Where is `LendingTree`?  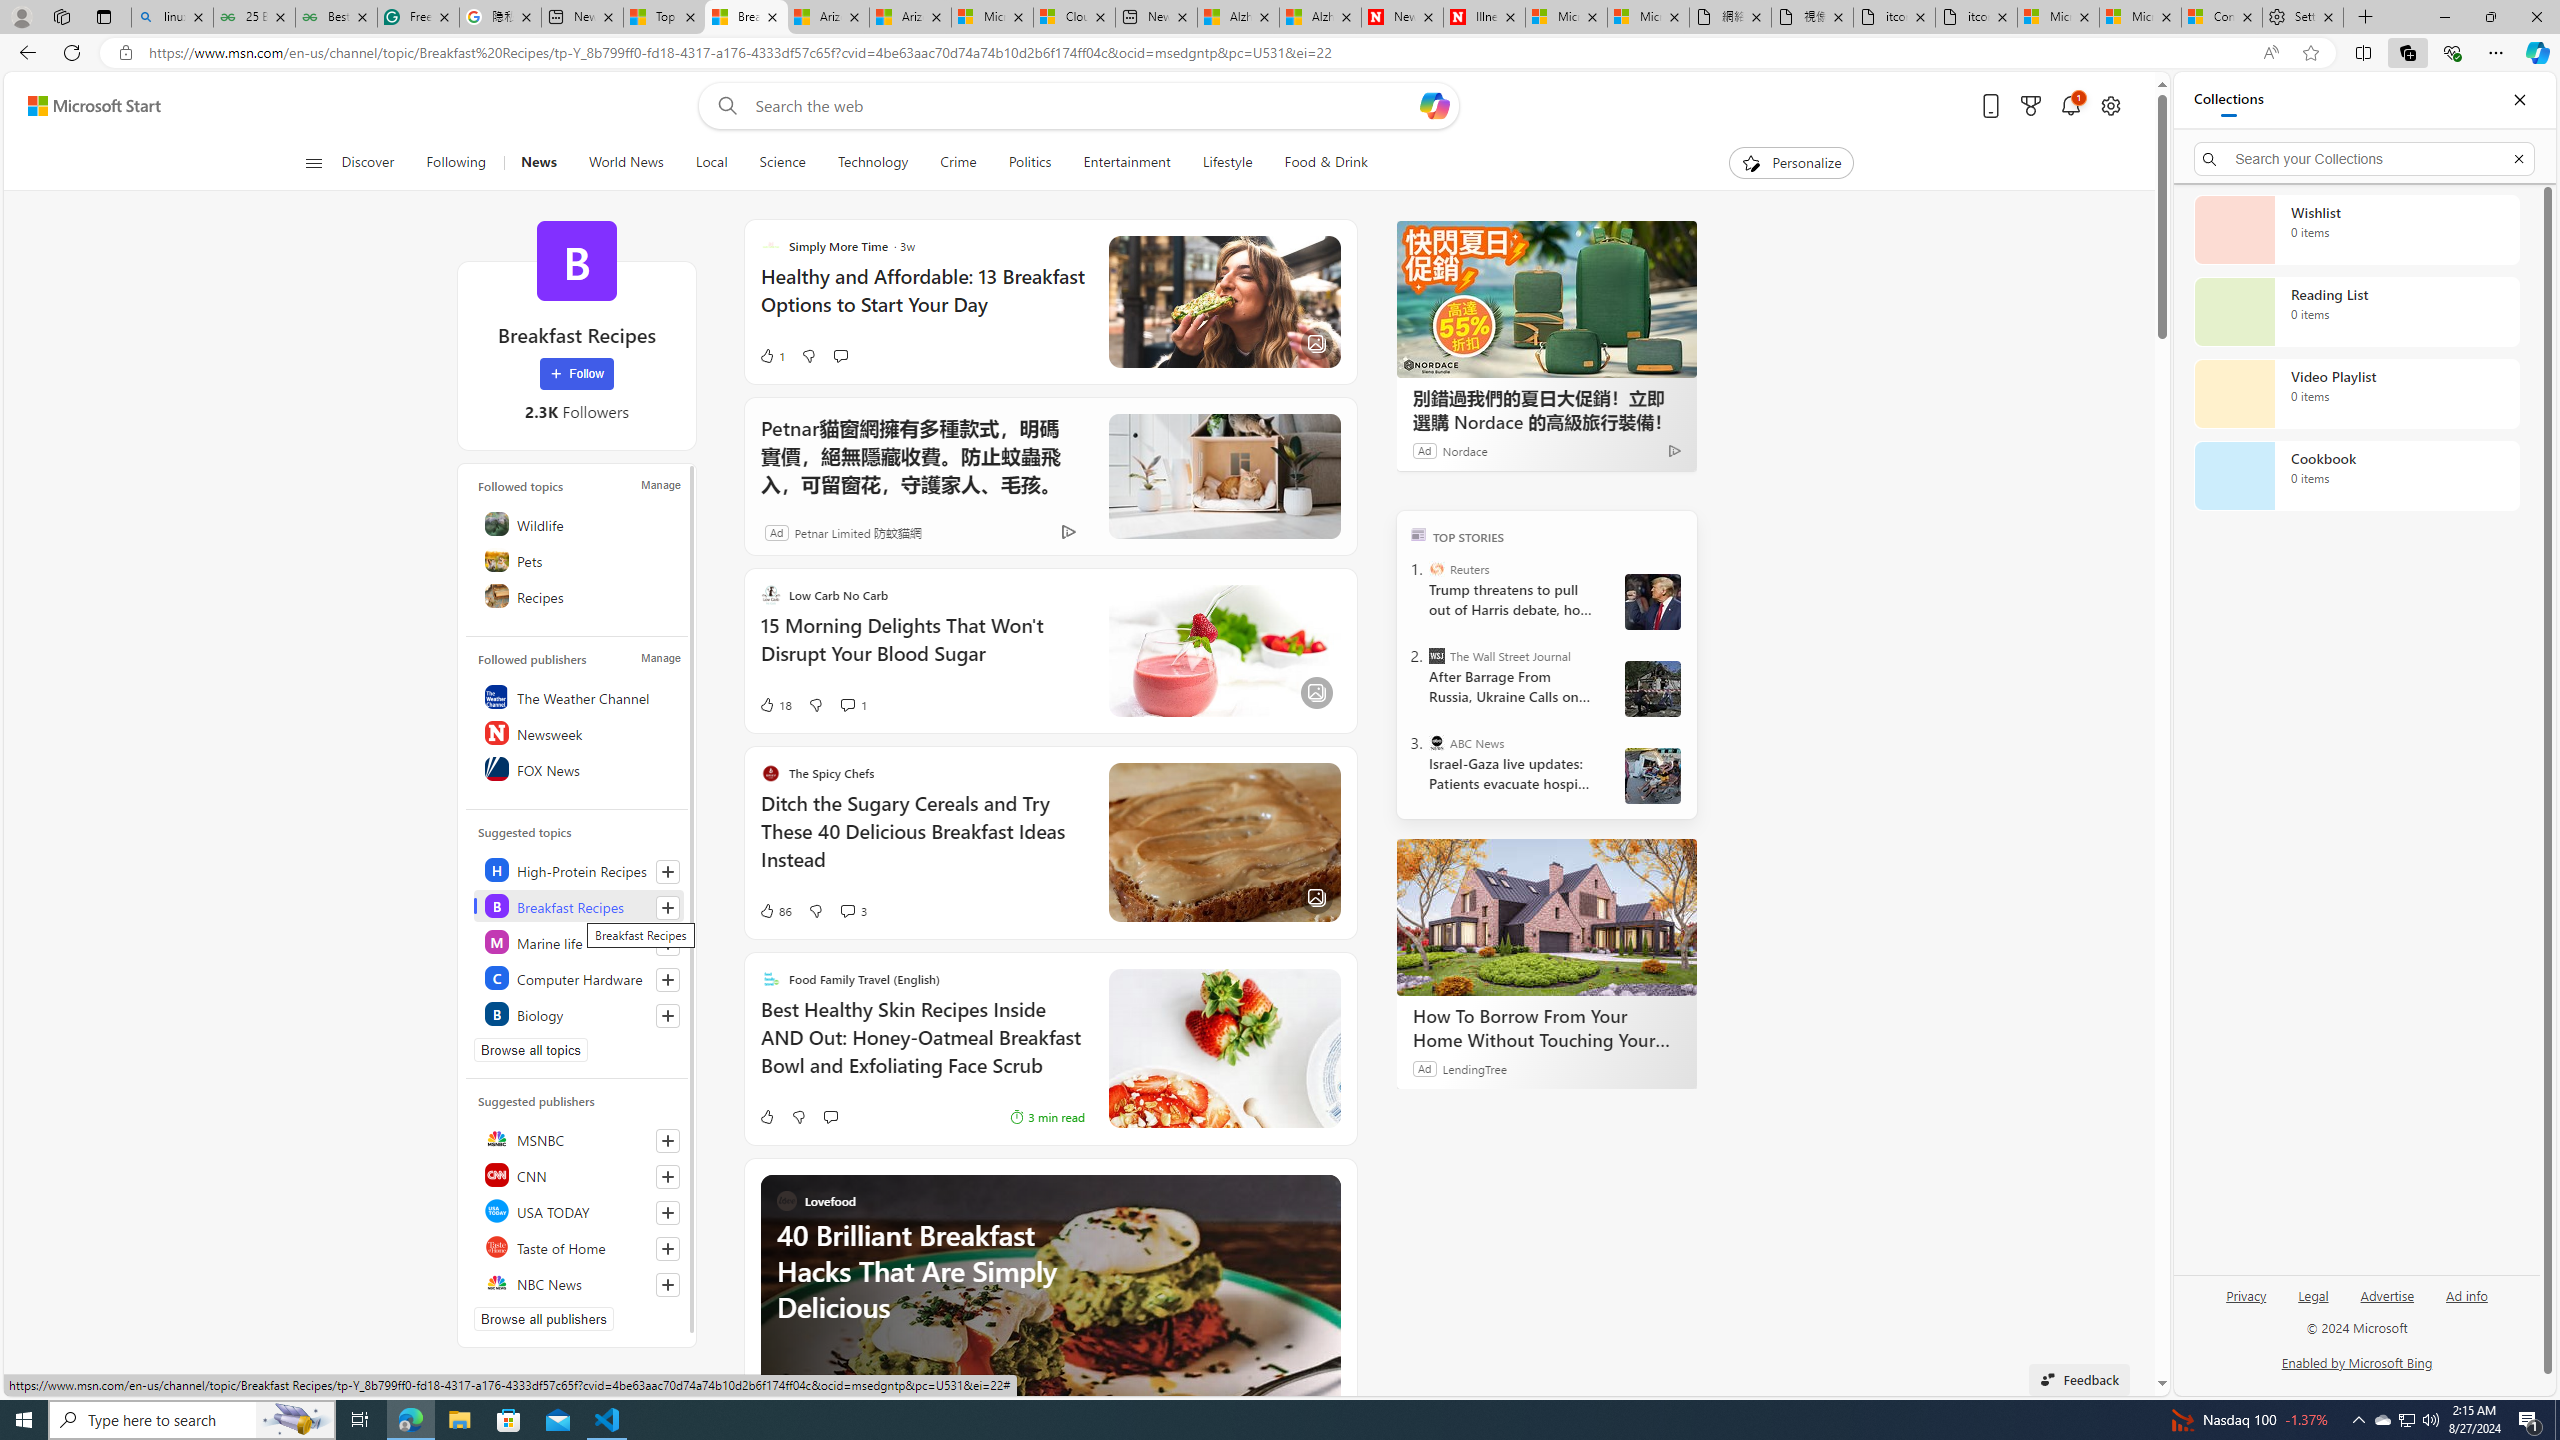 LendingTree is located at coordinates (1474, 1068).